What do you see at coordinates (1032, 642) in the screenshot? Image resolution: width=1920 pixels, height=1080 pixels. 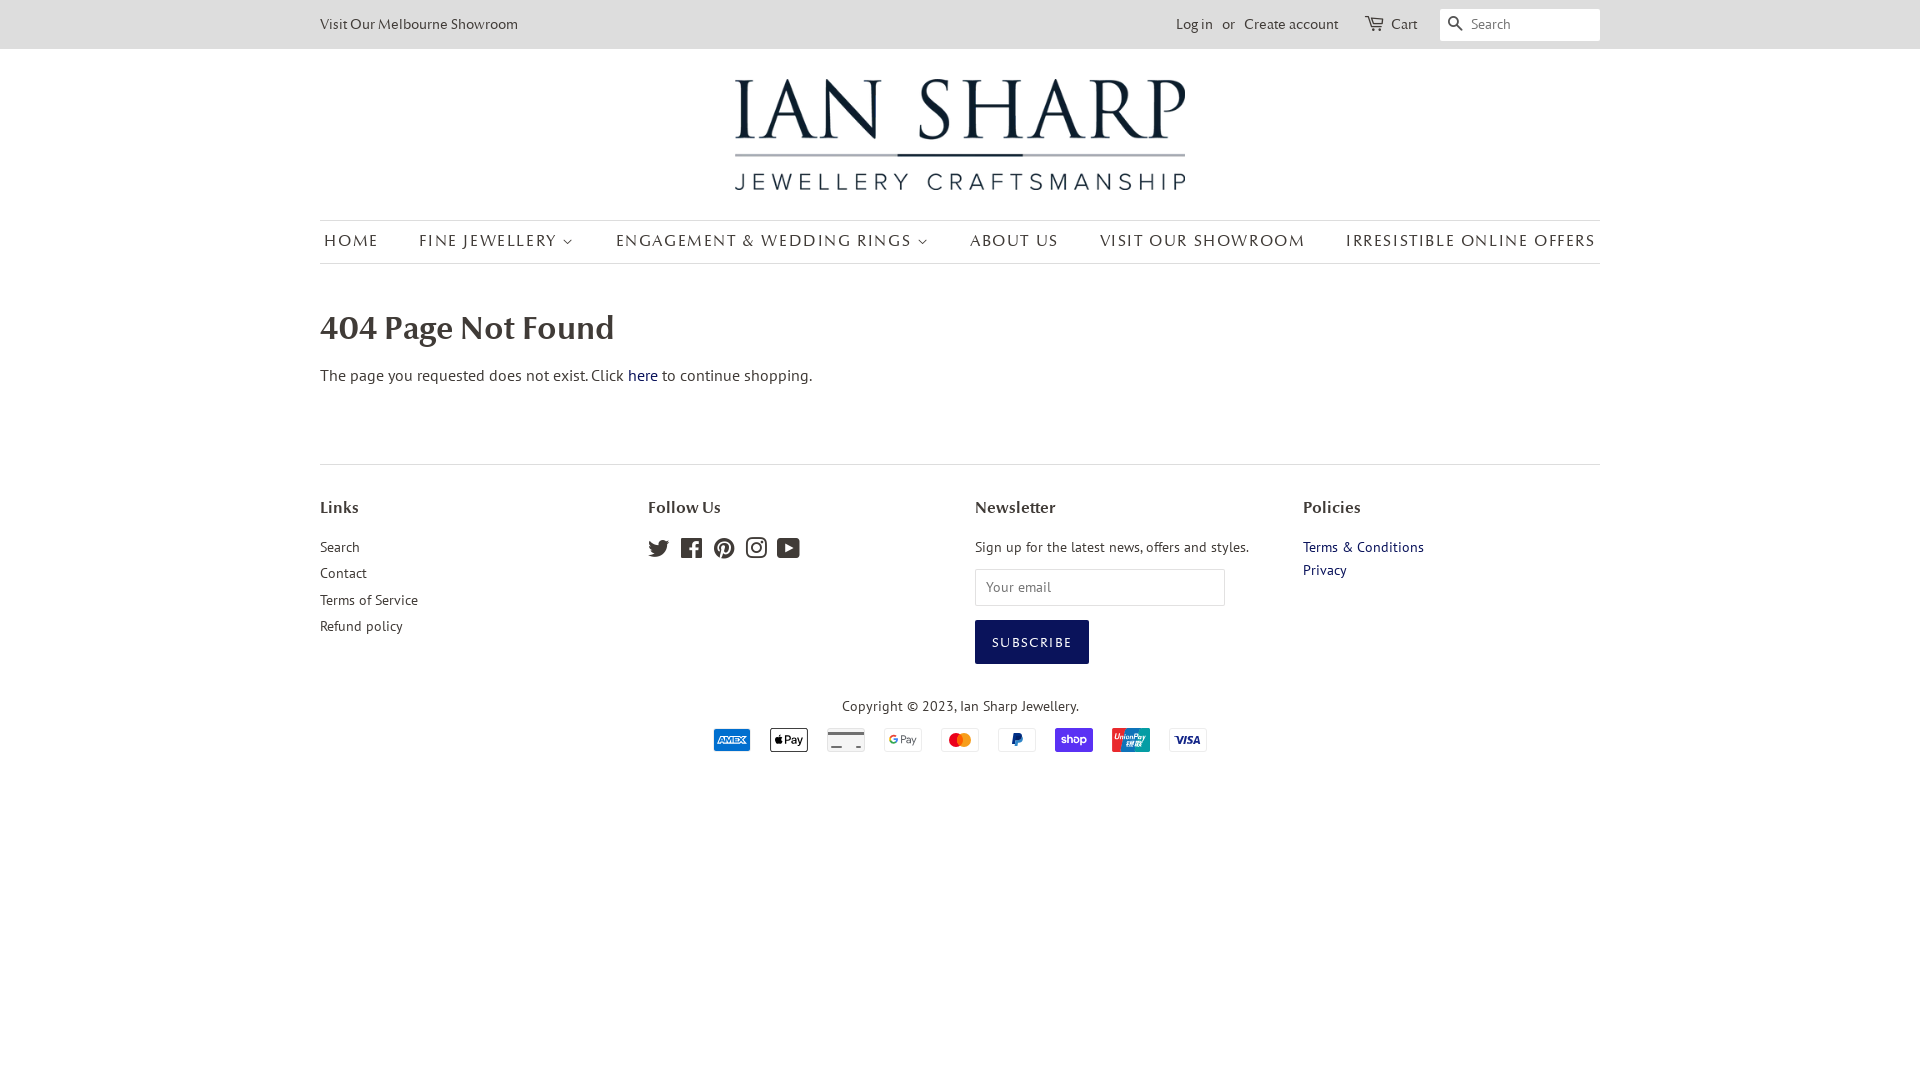 I see `Subscribe` at bounding box center [1032, 642].